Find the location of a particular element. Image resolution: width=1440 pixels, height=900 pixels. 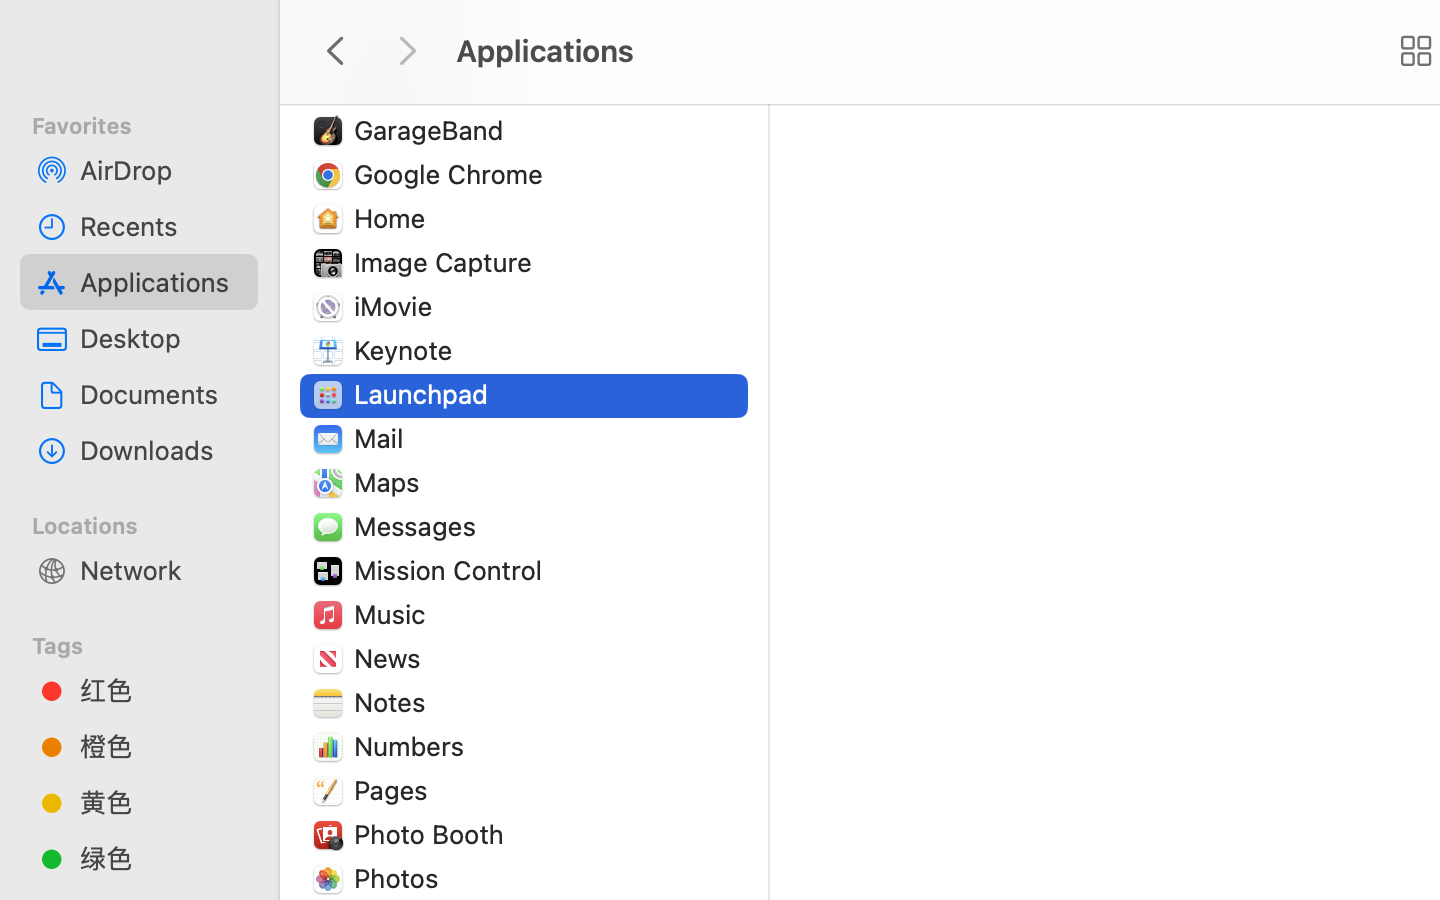

GarageBand is located at coordinates (433, 130).